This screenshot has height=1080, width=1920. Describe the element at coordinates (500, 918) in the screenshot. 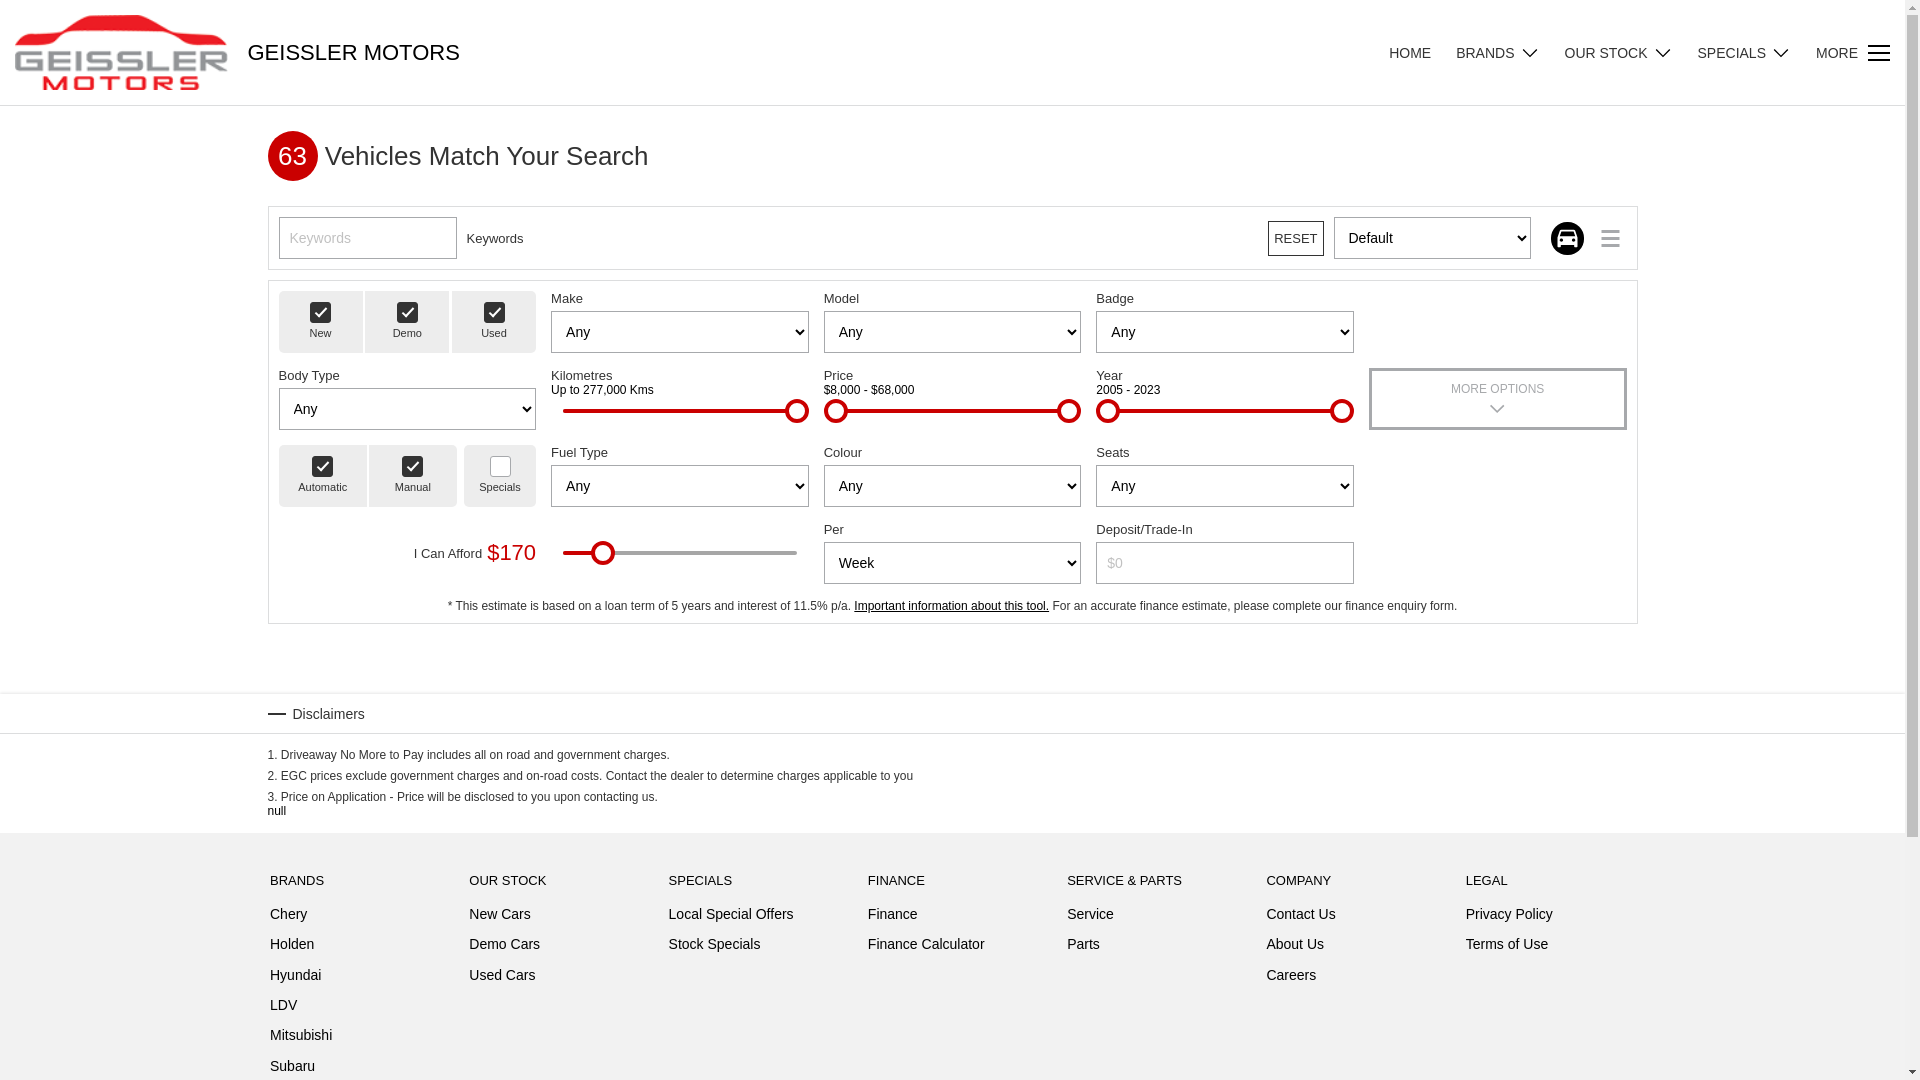

I see `New Cars` at that location.